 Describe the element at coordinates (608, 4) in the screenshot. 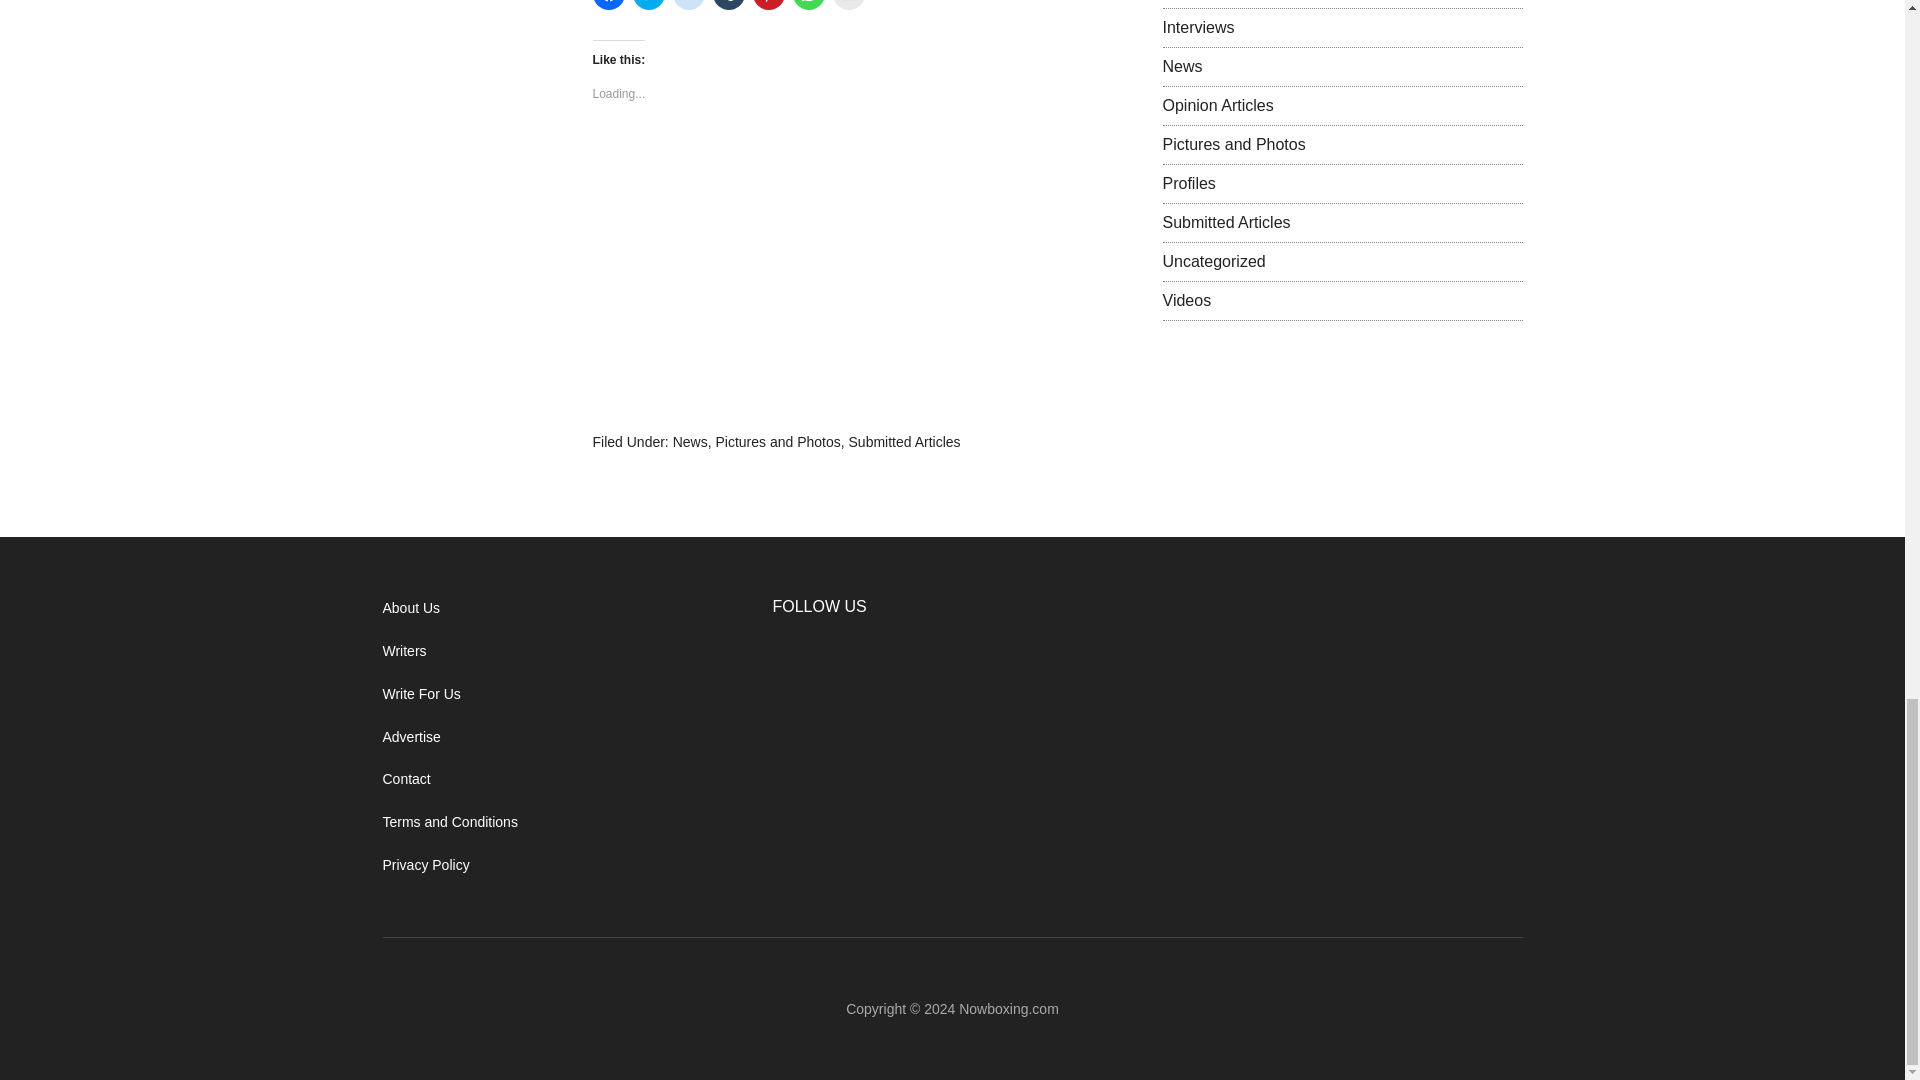

I see `Click to share on Facebook` at that location.